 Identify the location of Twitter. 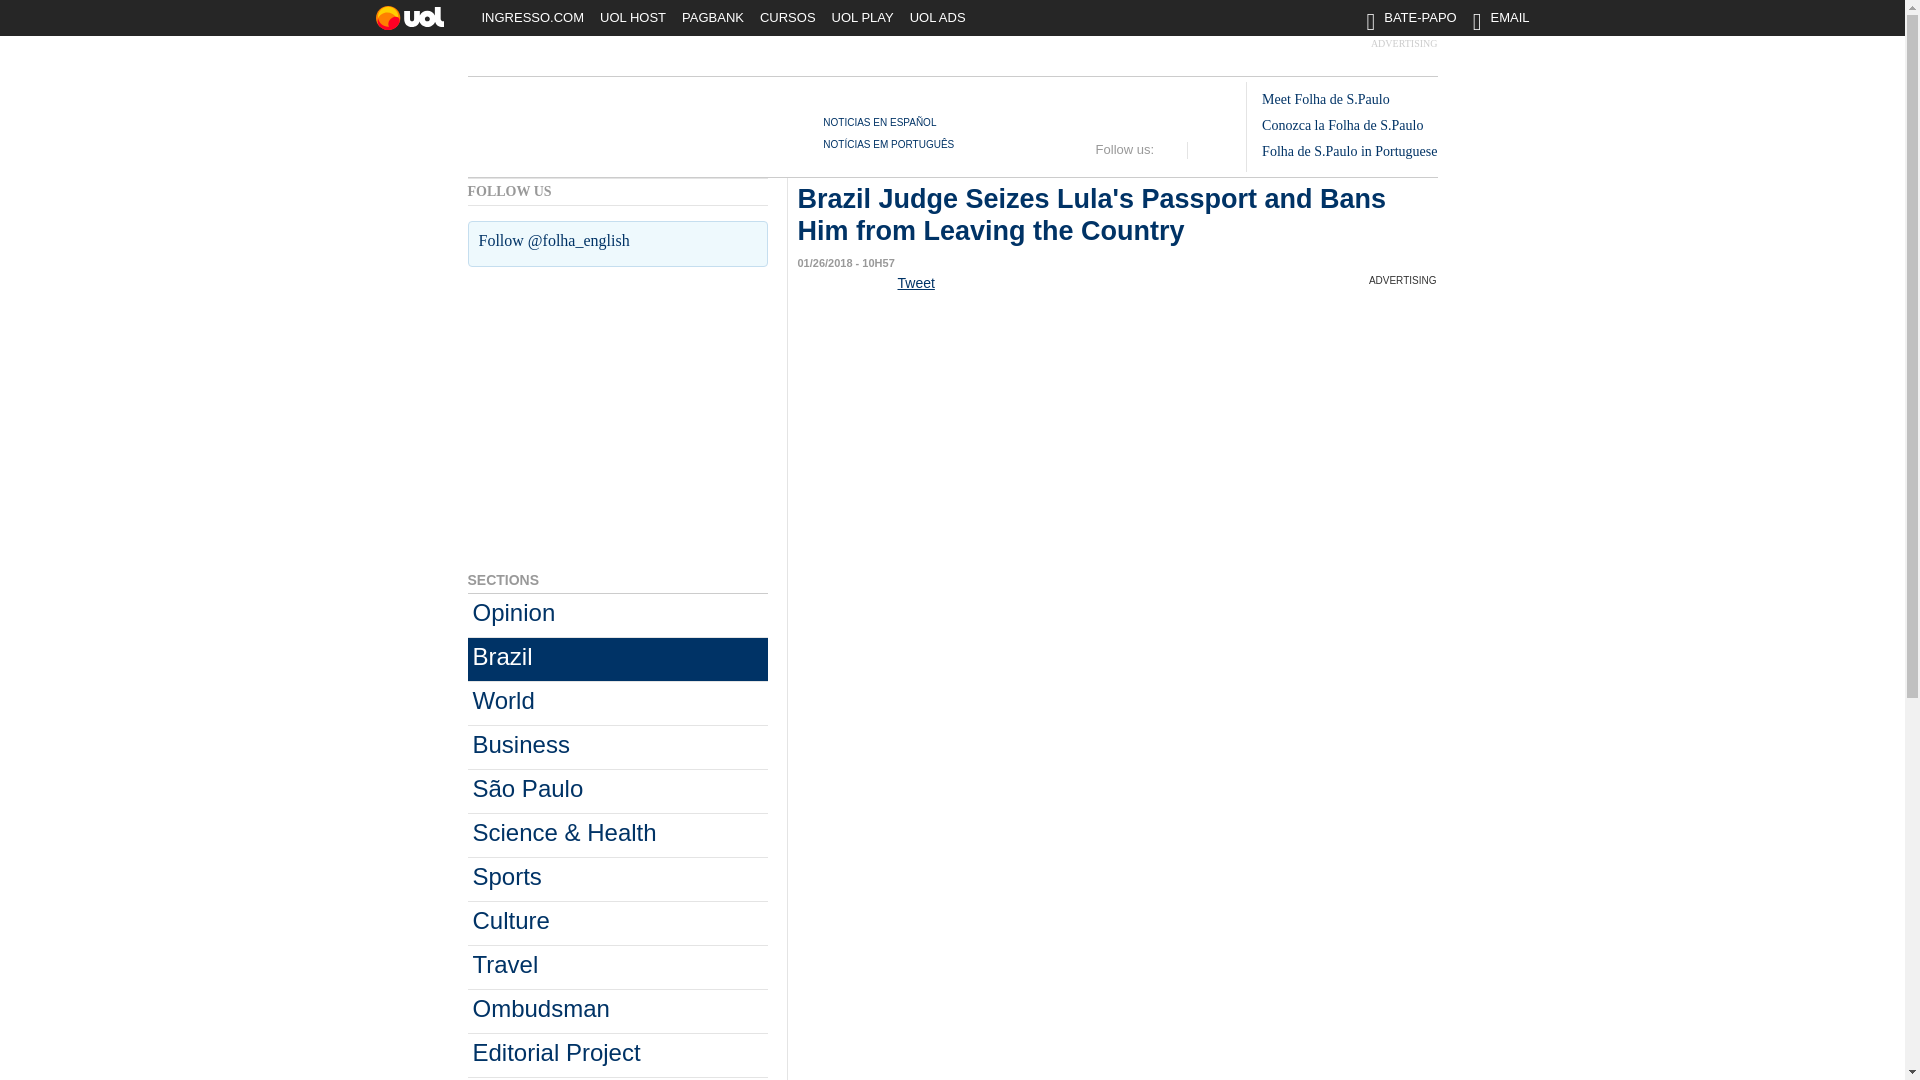
(1172, 150).